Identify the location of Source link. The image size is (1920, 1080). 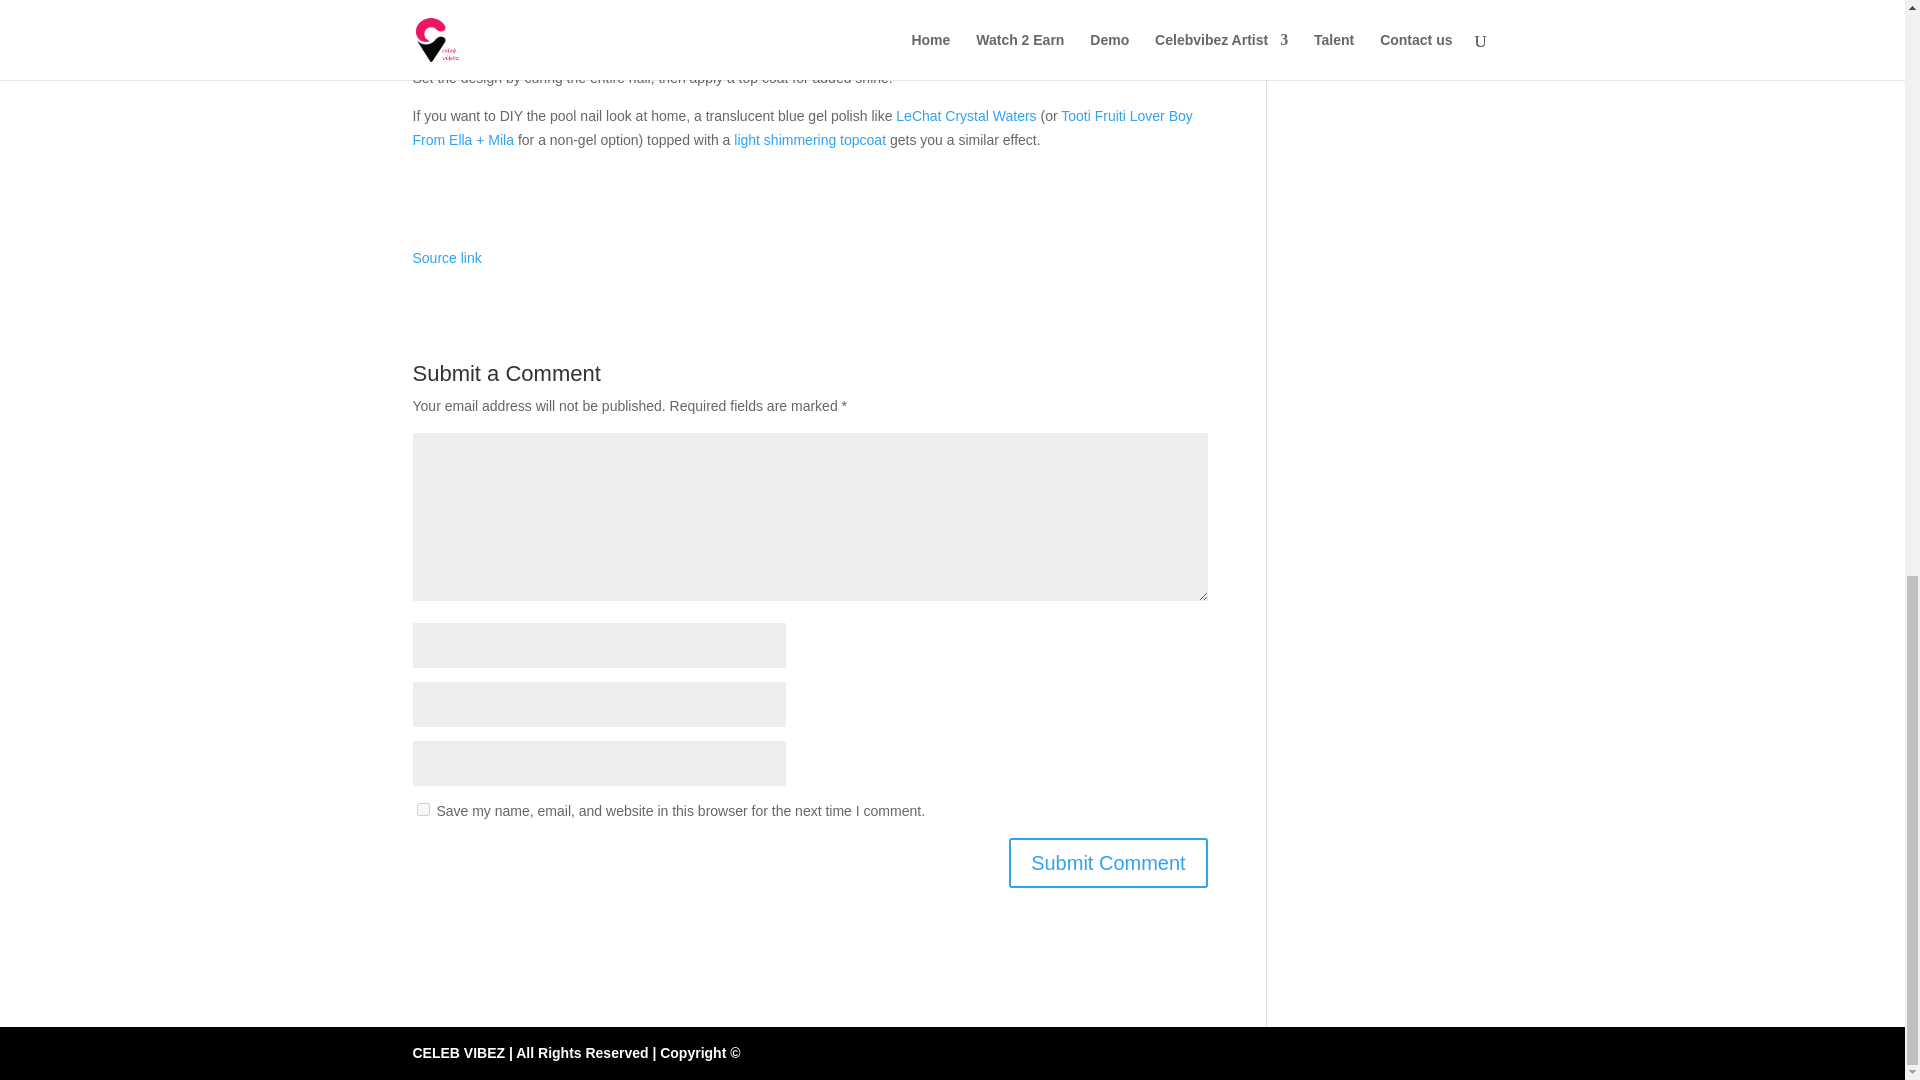
(446, 257).